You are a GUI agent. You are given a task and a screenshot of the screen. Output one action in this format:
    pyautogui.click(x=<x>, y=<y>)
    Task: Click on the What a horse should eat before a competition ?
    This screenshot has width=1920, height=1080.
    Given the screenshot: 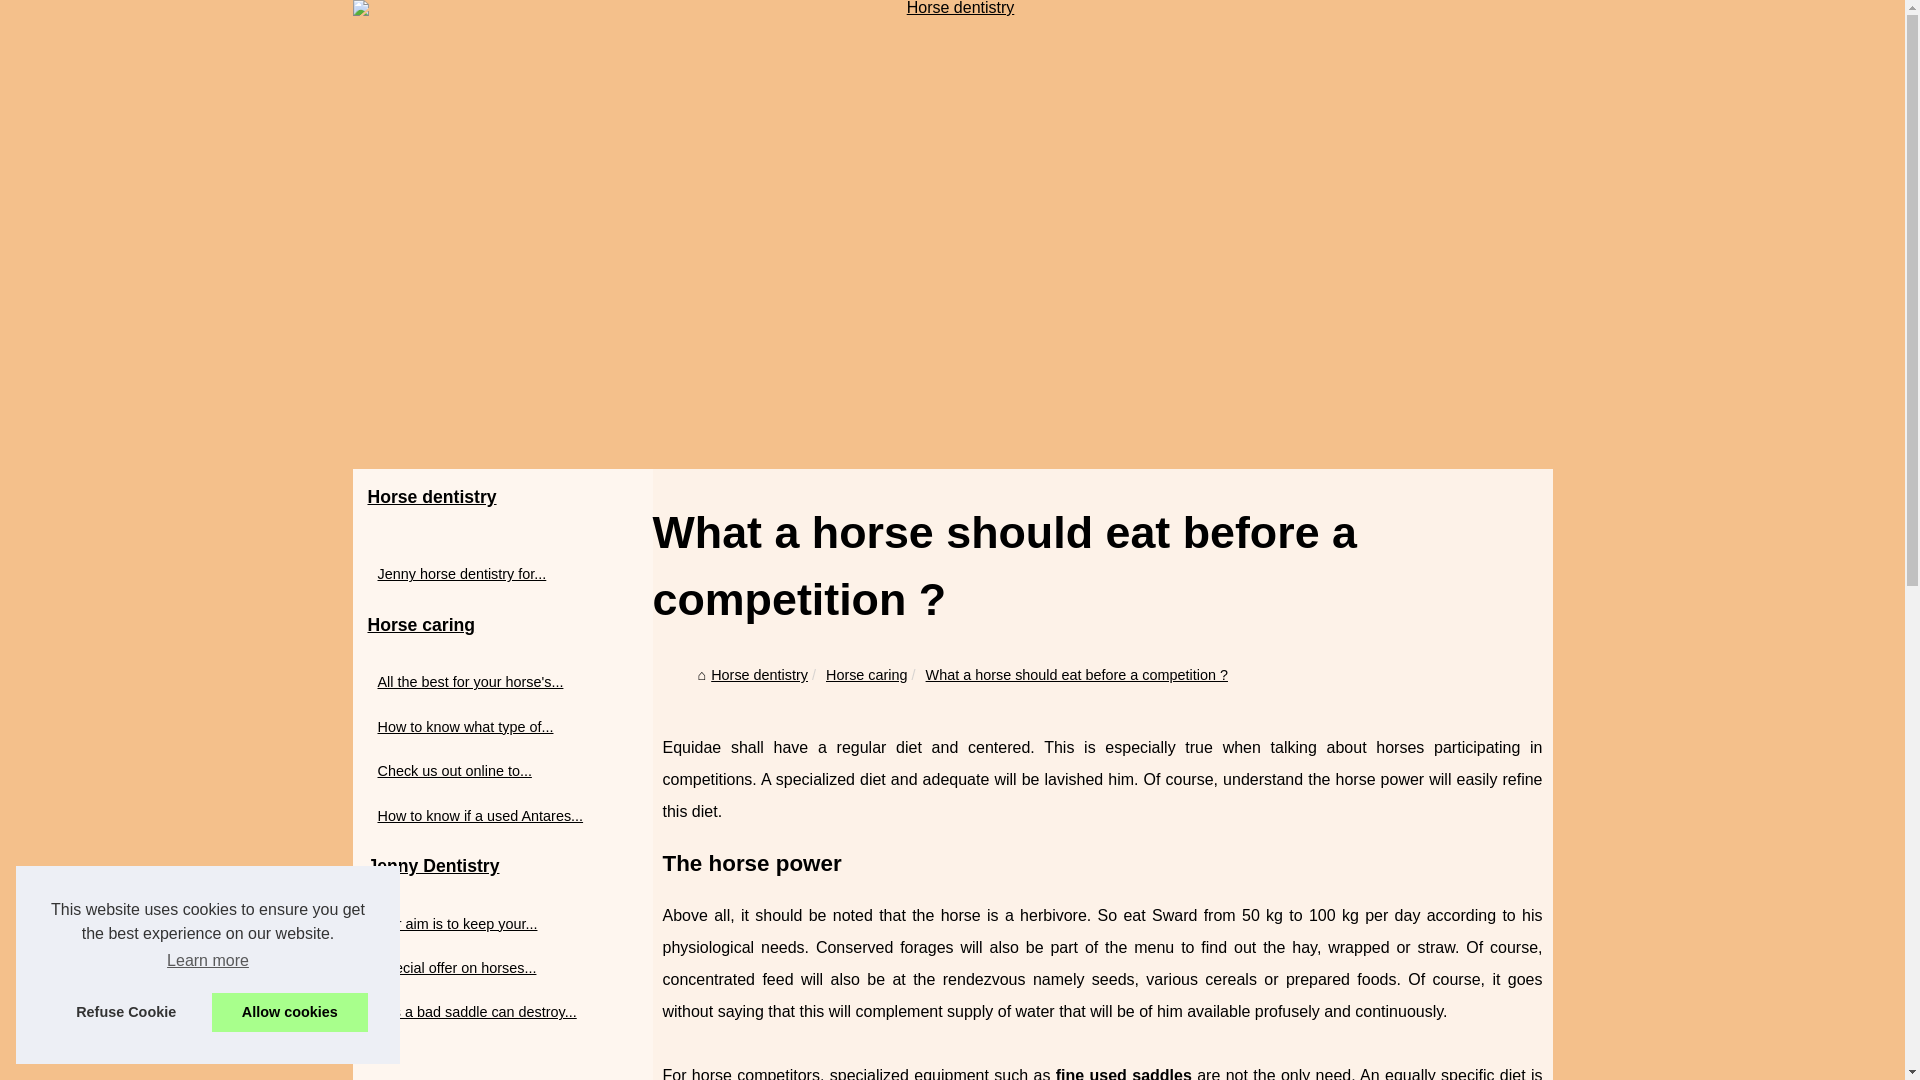 What is the action you would take?
    pyautogui.click(x=1076, y=674)
    